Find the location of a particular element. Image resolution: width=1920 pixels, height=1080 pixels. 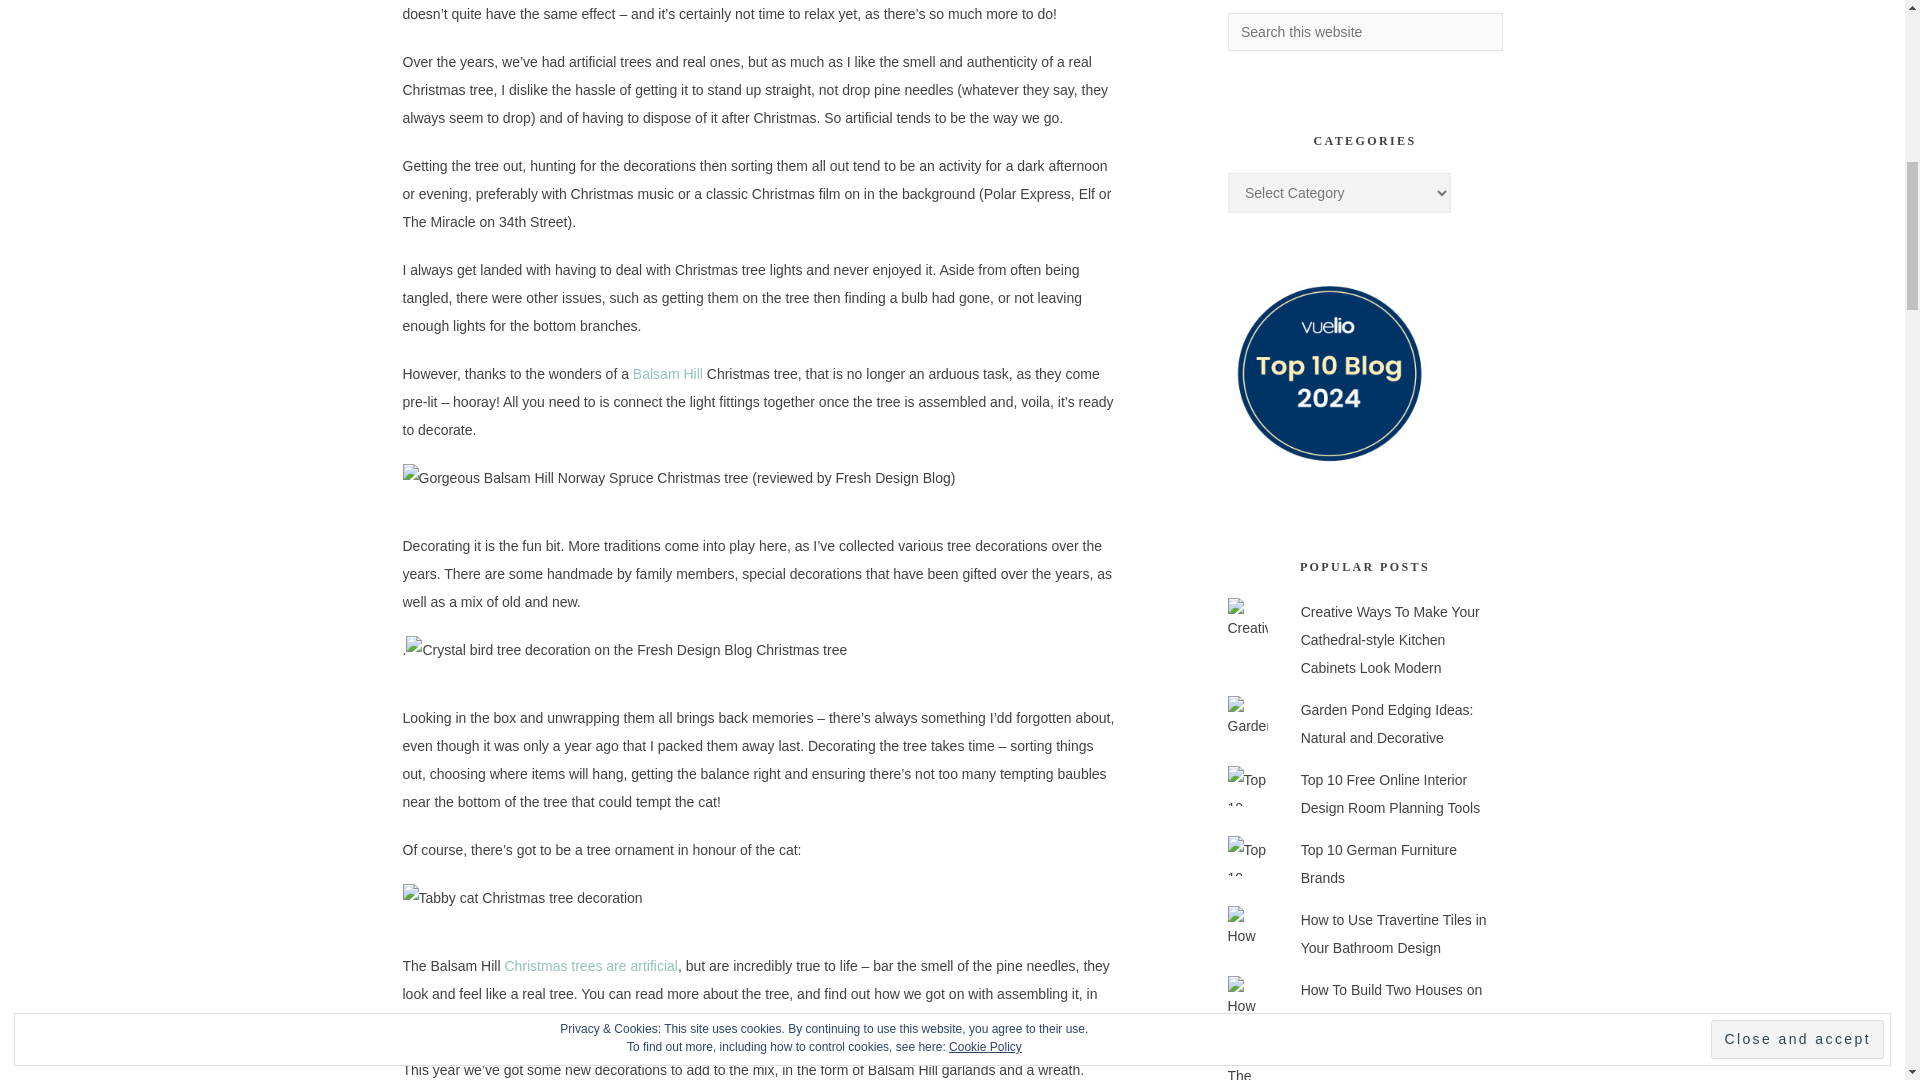

Top 10 Free Online Interior Design Room Planning Tools is located at coordinates (1390, 794).